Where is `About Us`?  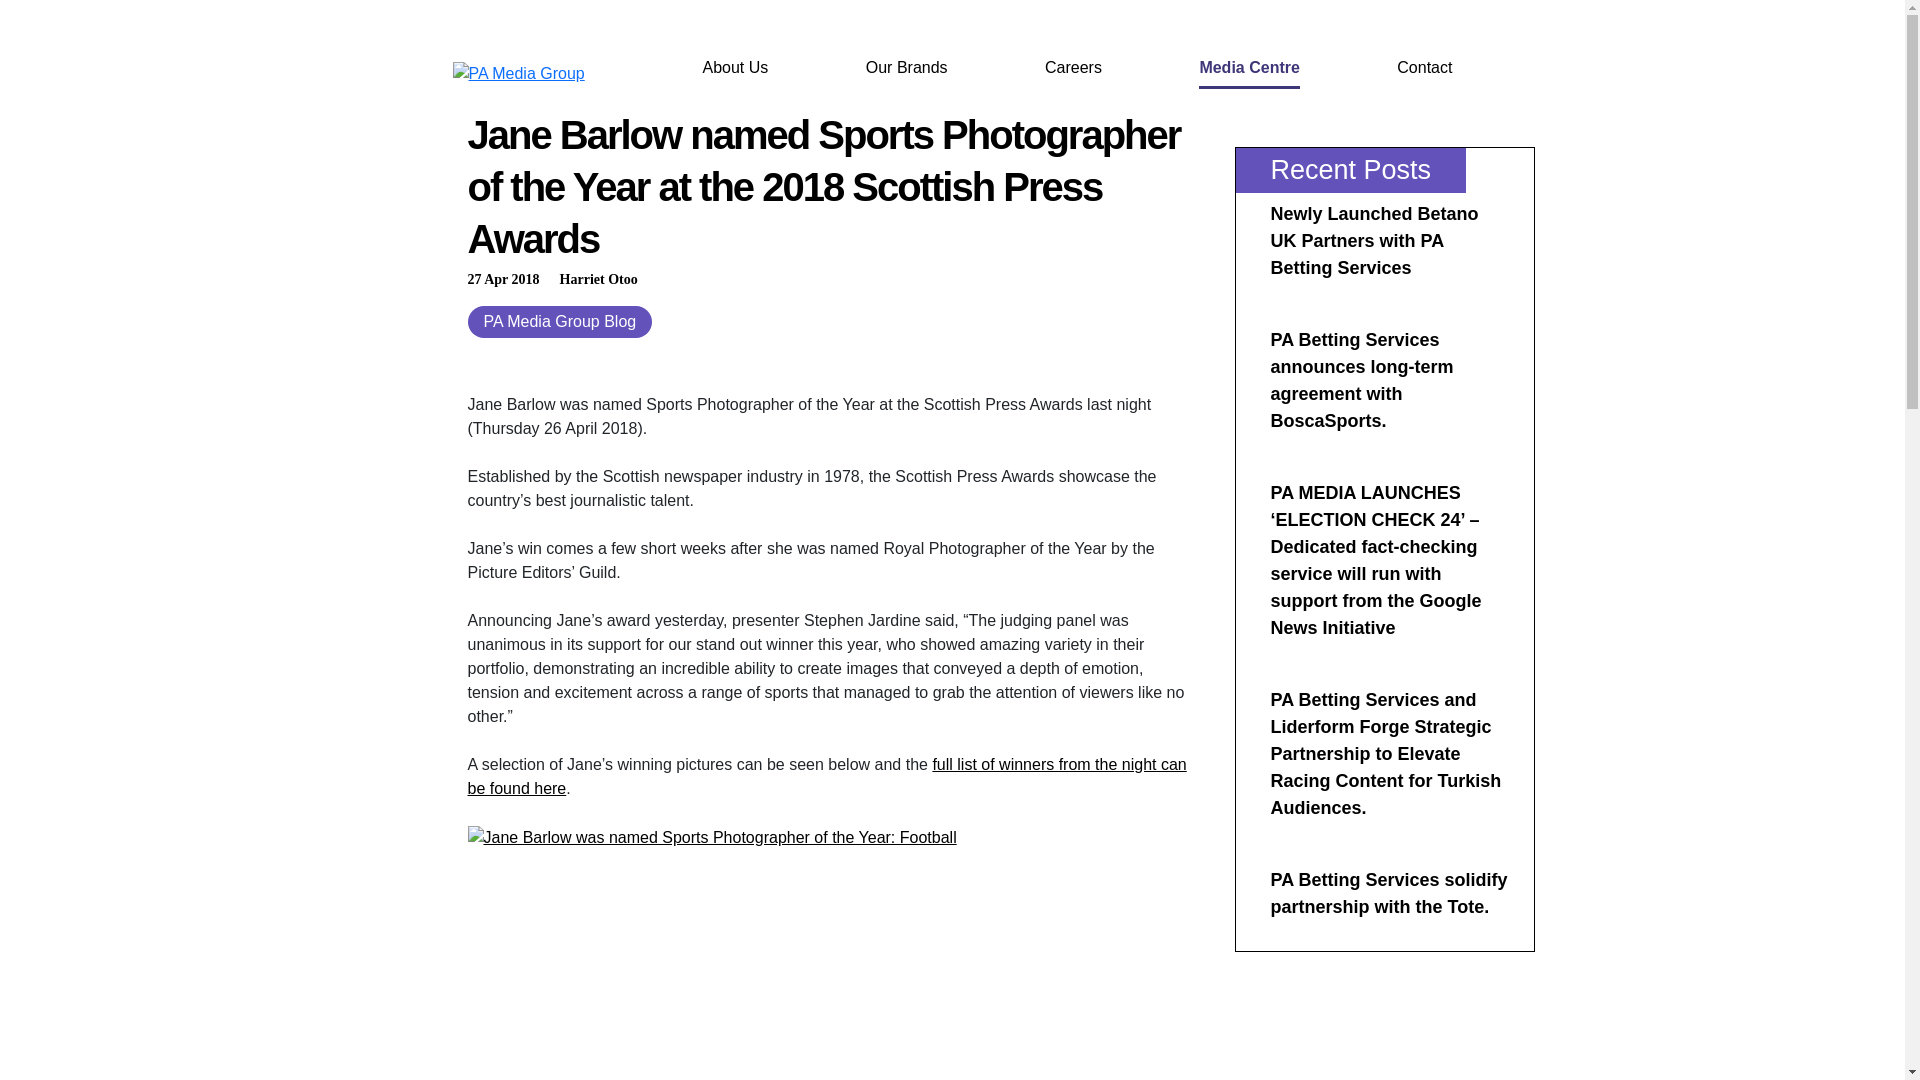
About Us is located at coordinates (735, 68).